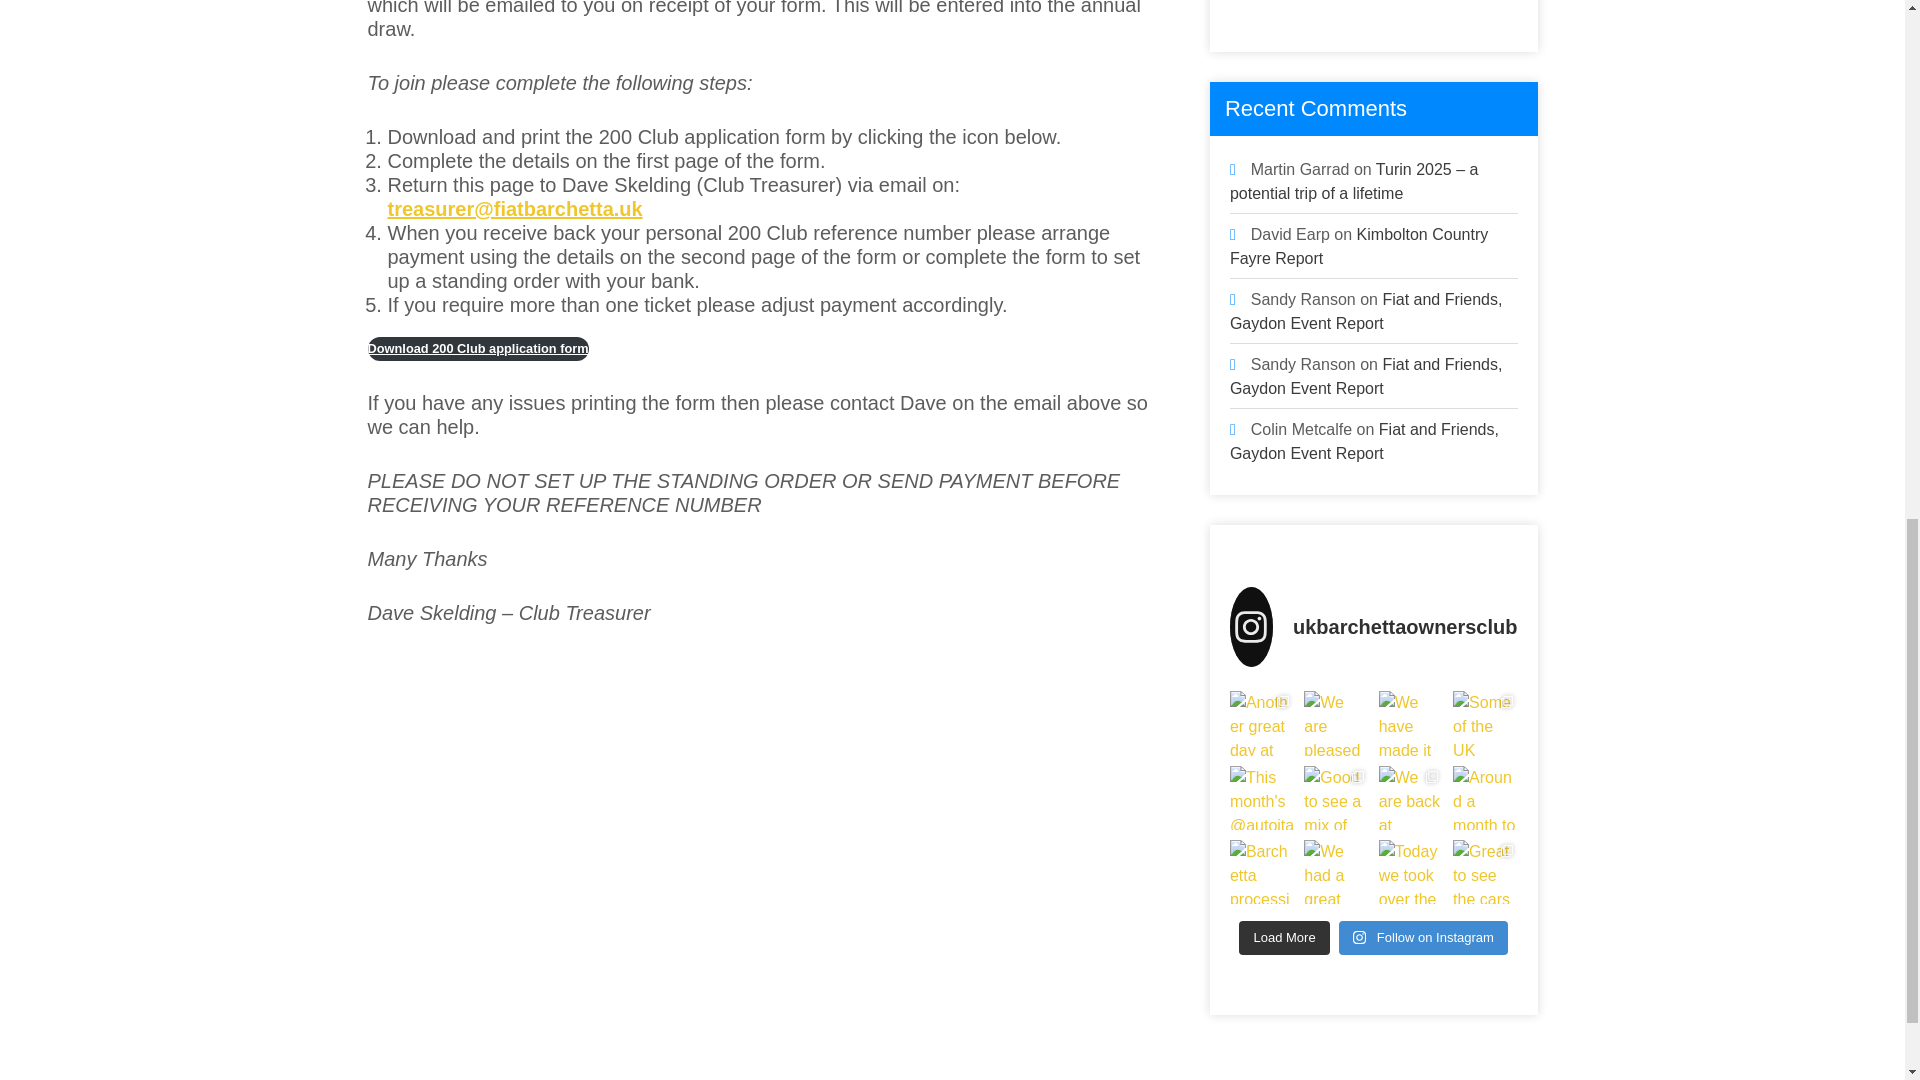 Image resolution: width=1920 pixels, height=1080 pixels. Describe the element at coordinates (1364, 442) in the screenshot. I see `Fiat and Friends, Gaydon Event Report` at that location.